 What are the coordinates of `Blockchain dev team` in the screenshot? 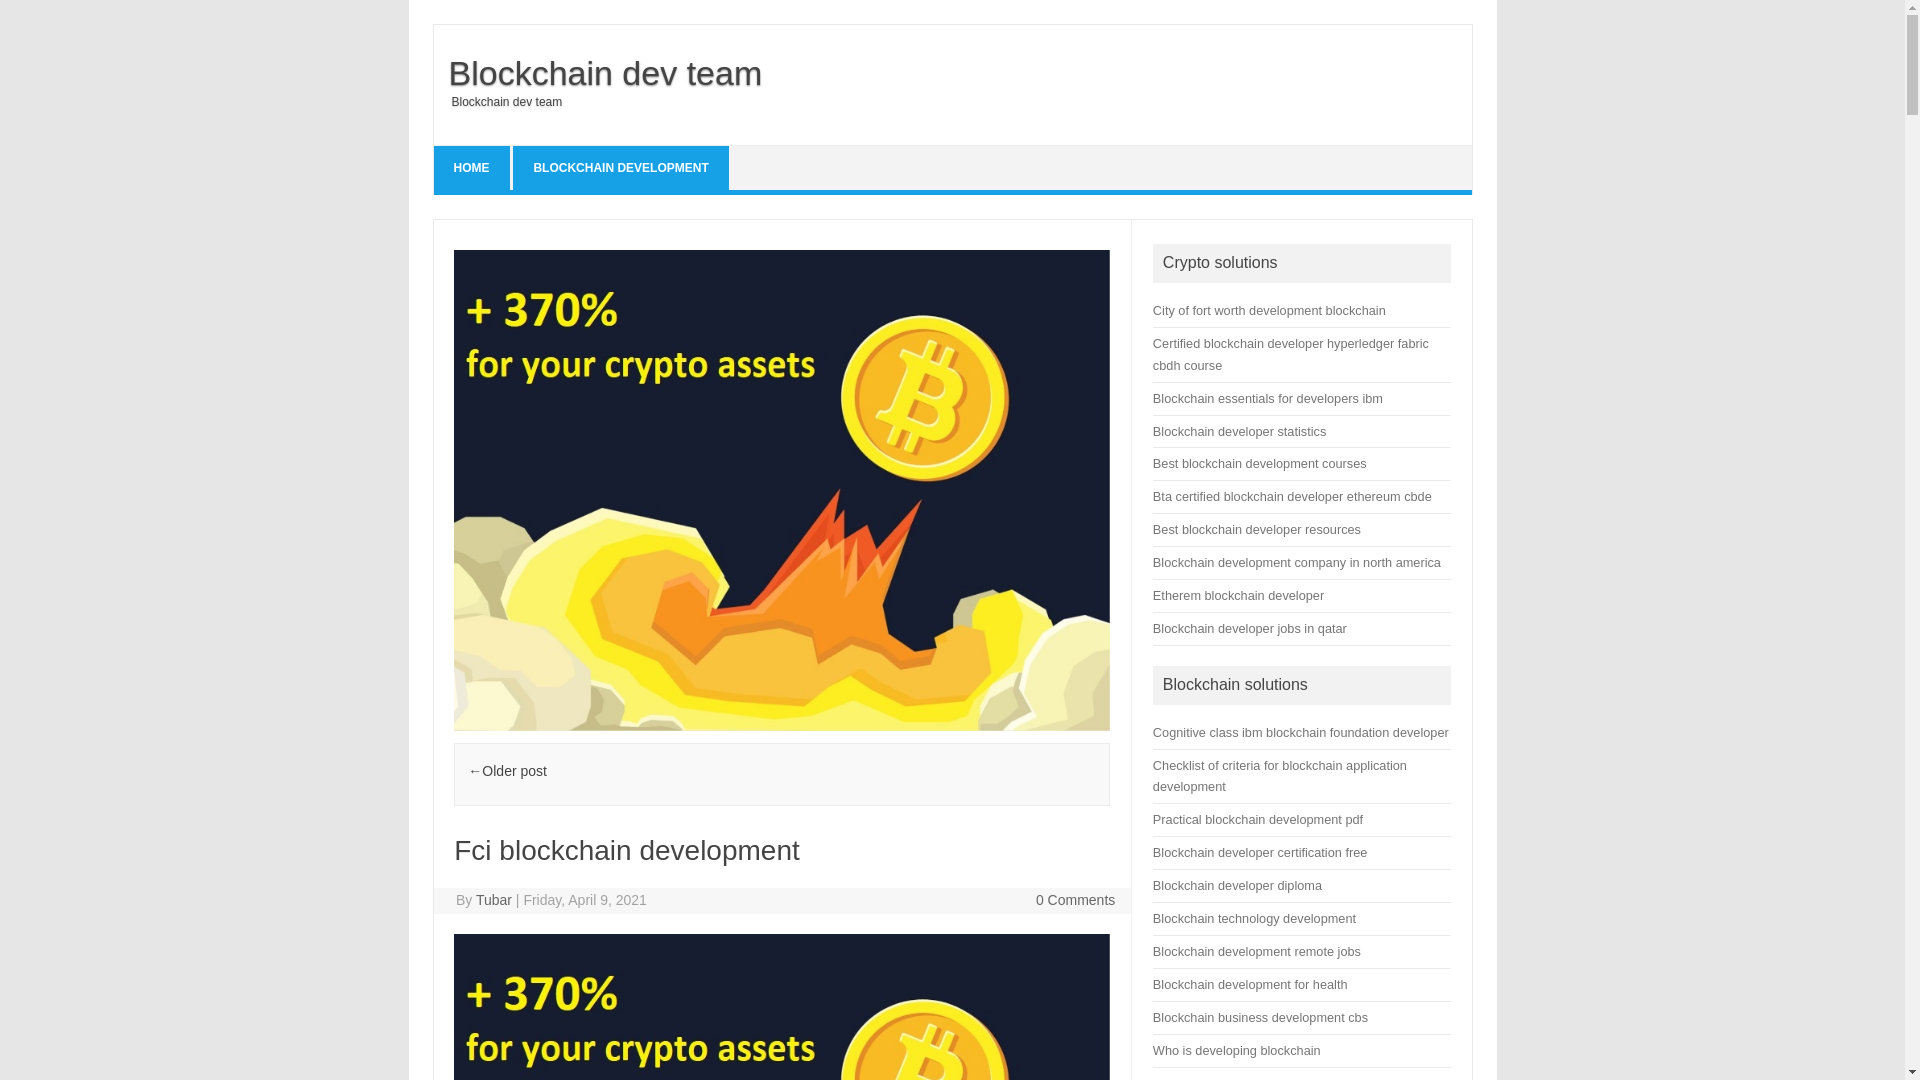 It's located at (598, 72).